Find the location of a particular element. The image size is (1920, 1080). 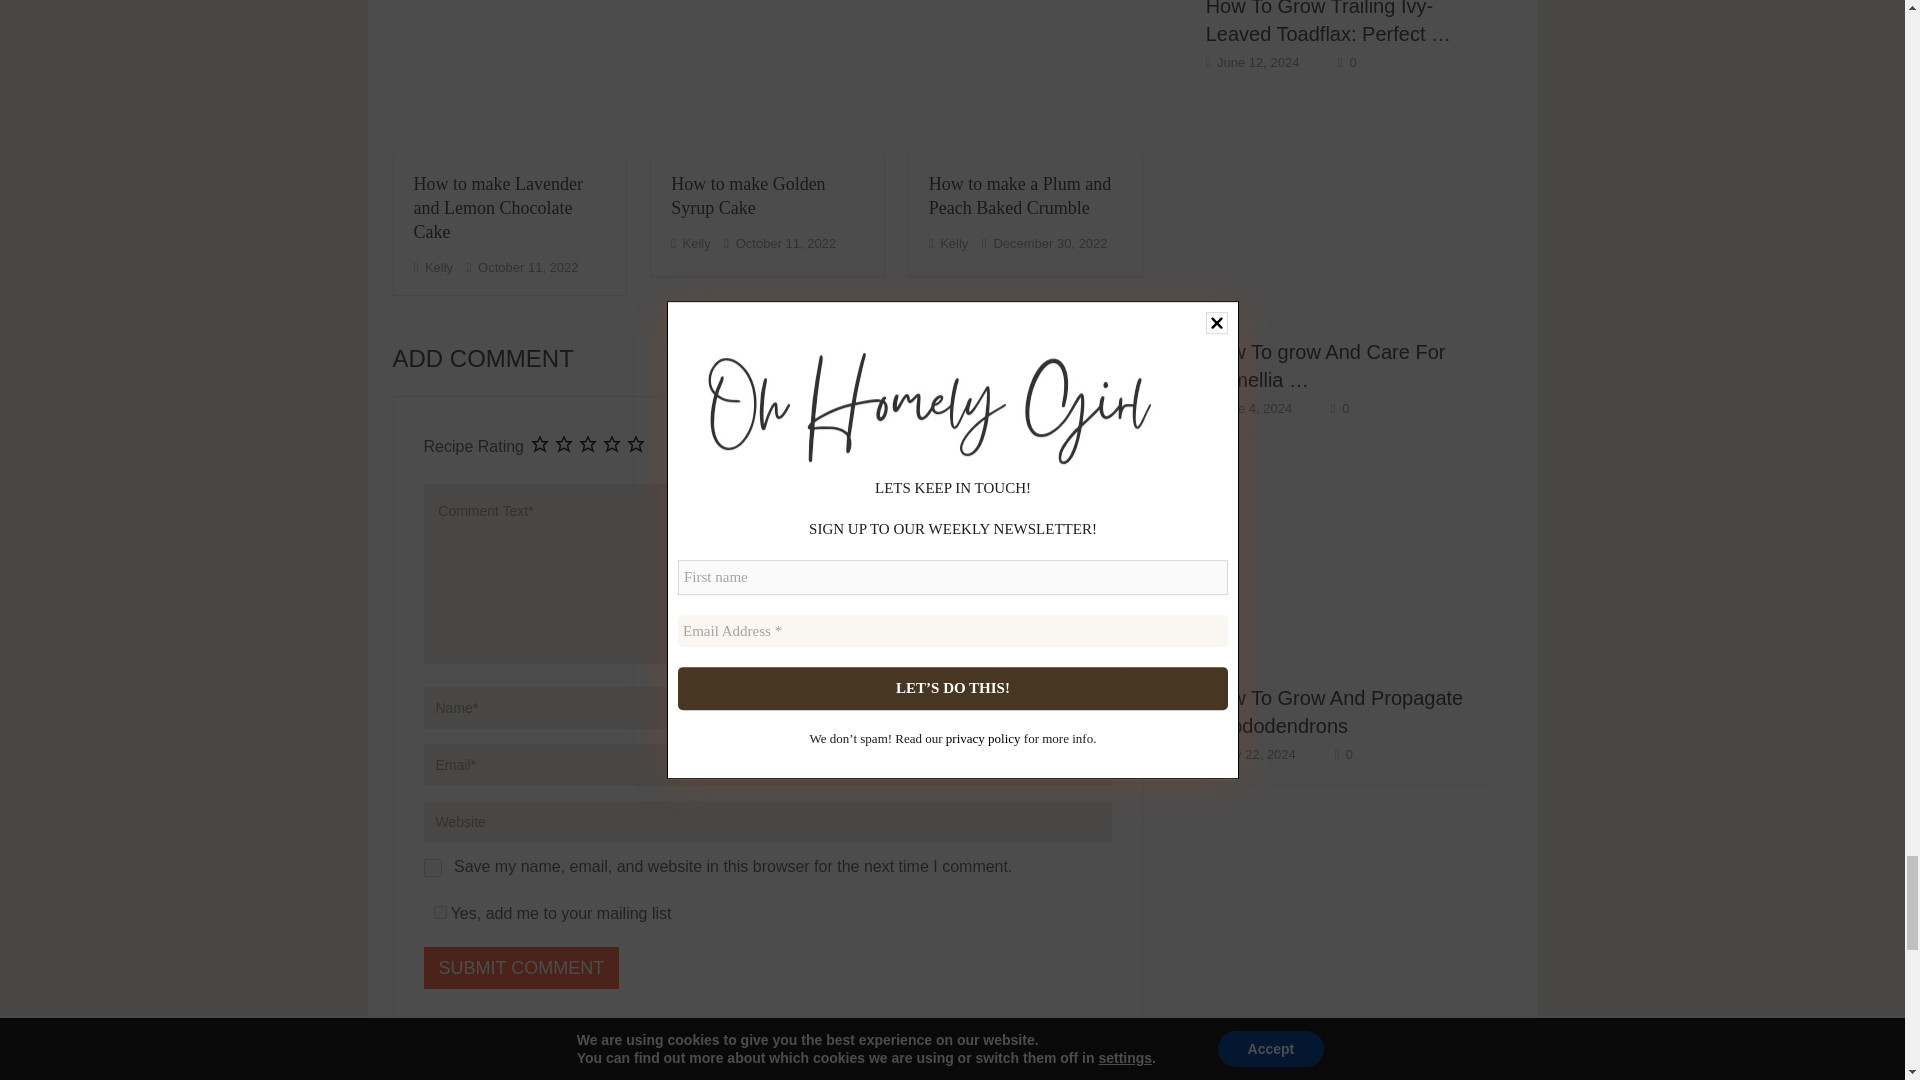

Submit Comment is located at coordinates (522, 968).